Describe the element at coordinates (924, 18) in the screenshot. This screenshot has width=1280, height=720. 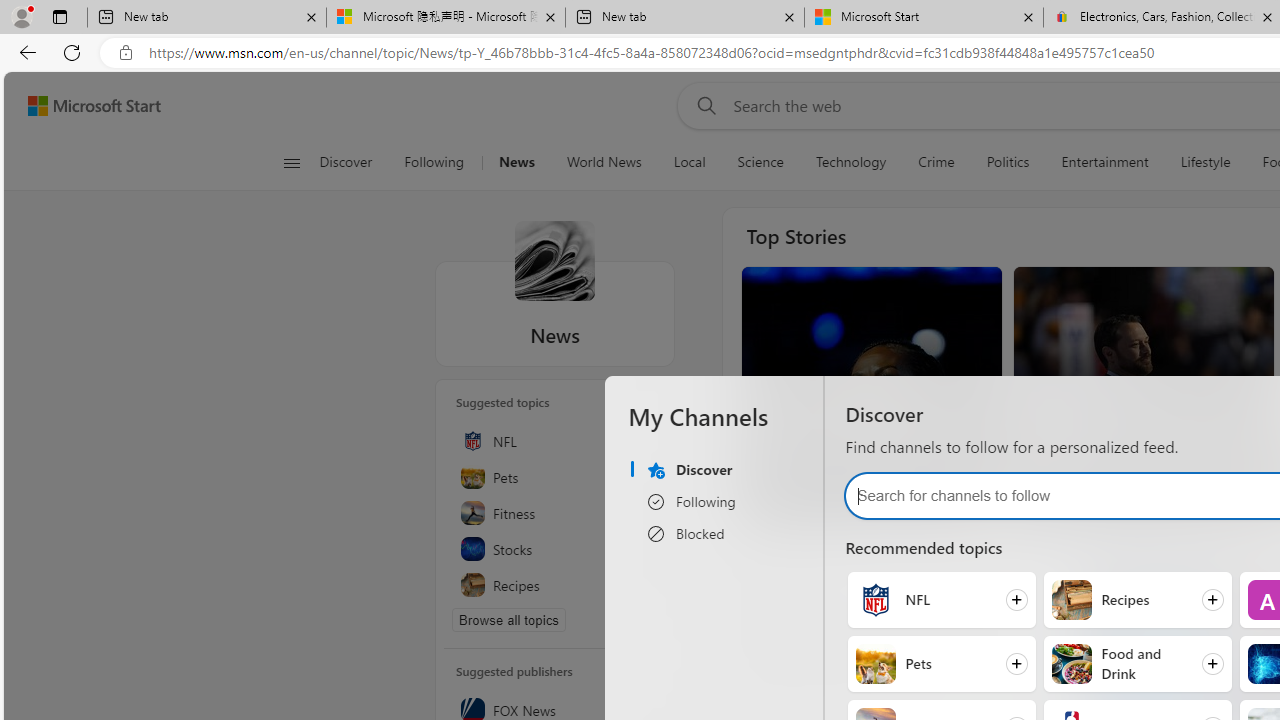
I see `Microsoft Start` at that location.